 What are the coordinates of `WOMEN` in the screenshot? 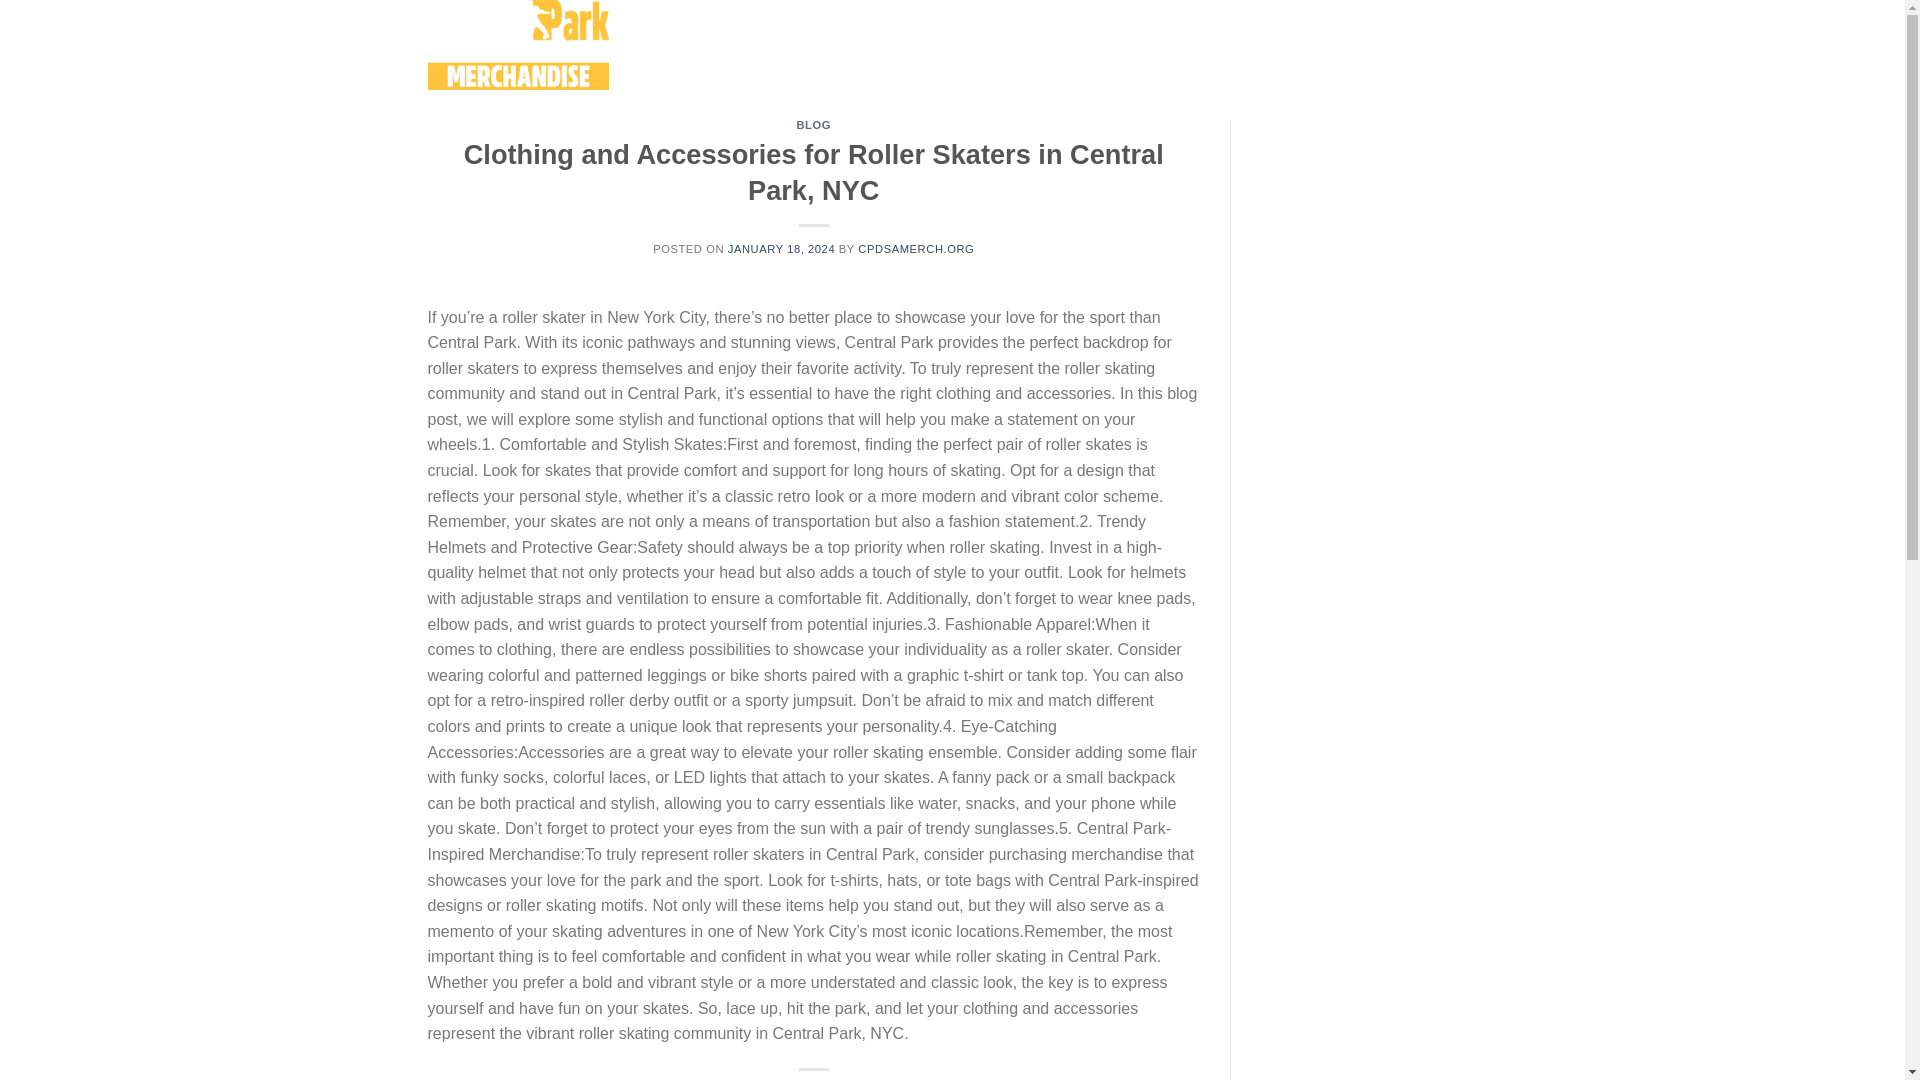 It's located at (958, 44).